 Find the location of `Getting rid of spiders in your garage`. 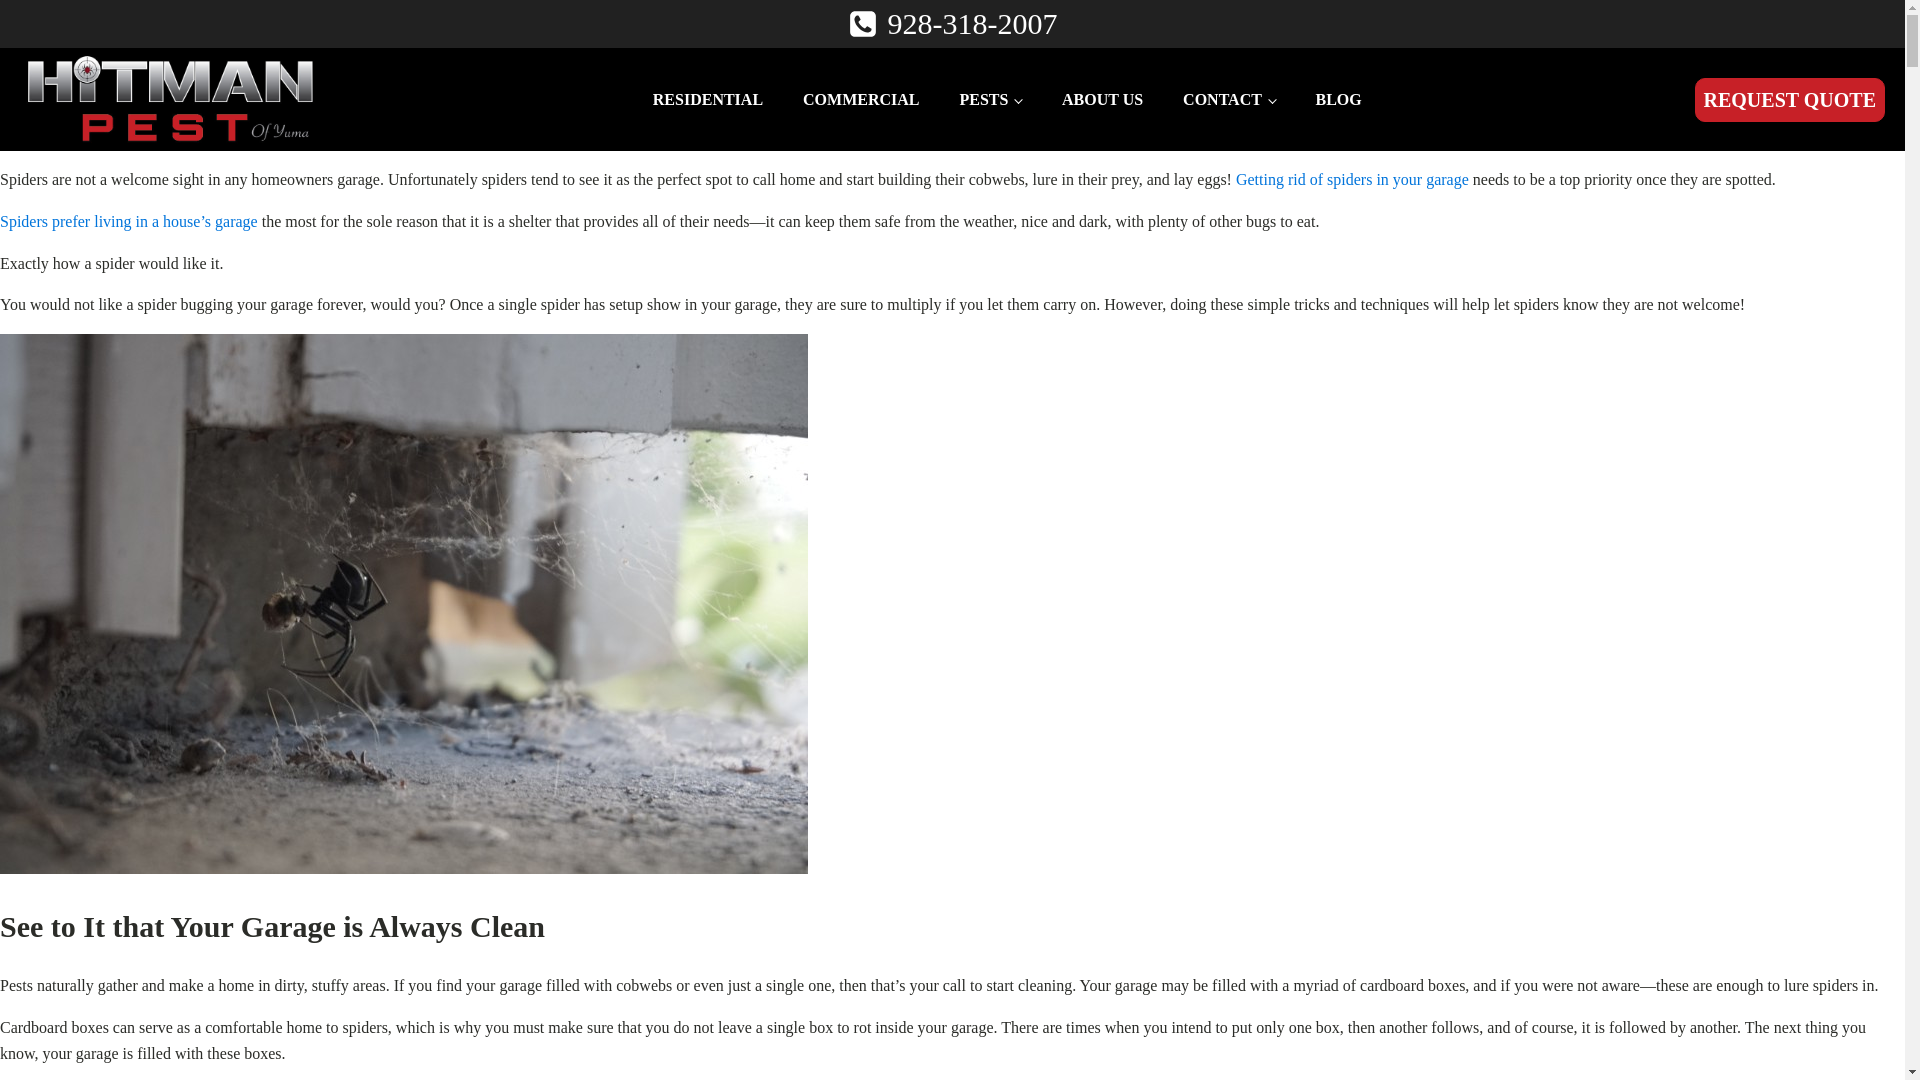

Getting rid of spiders in your garage is located at coordinates (1352, 178).